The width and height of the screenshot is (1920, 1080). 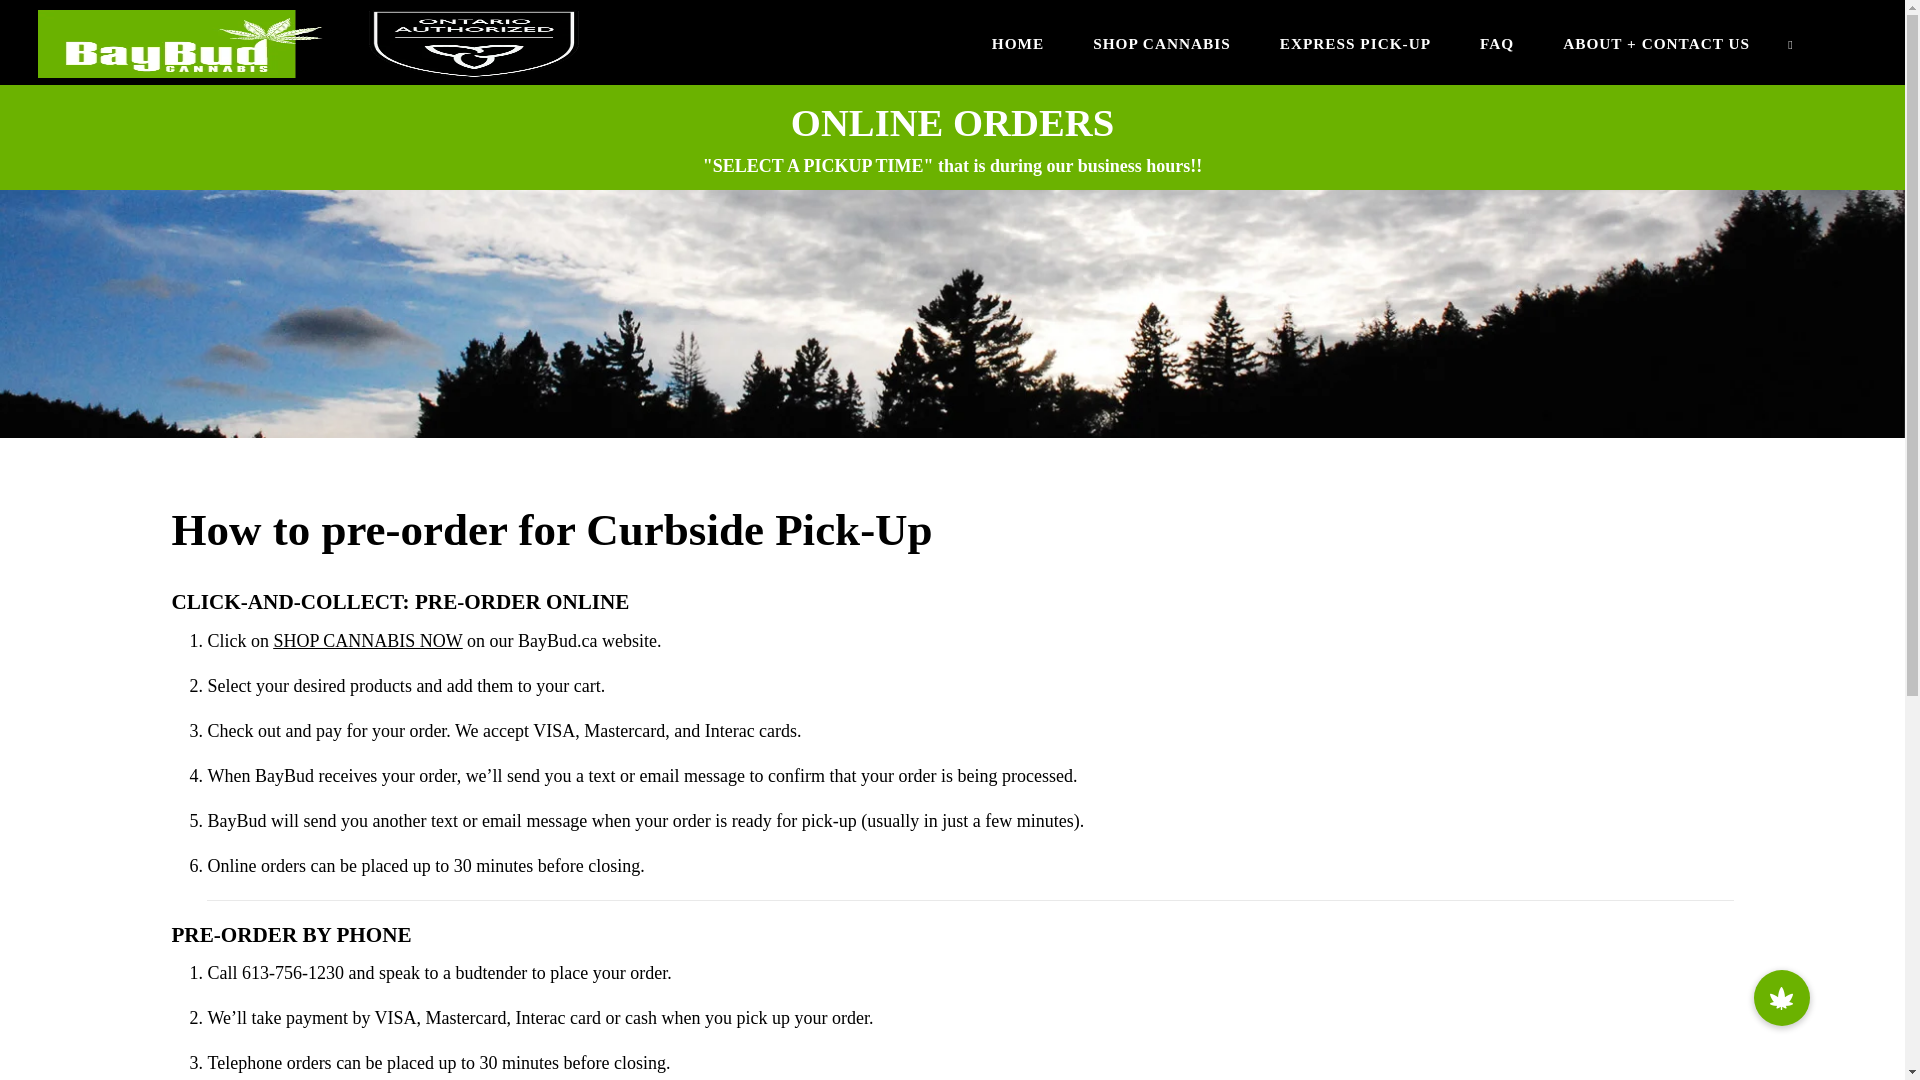 What do you see at coordinates (368, 641) in the screenshot?
I see `SHOP CANNABIS NOW` at bounding box center [368, 641].